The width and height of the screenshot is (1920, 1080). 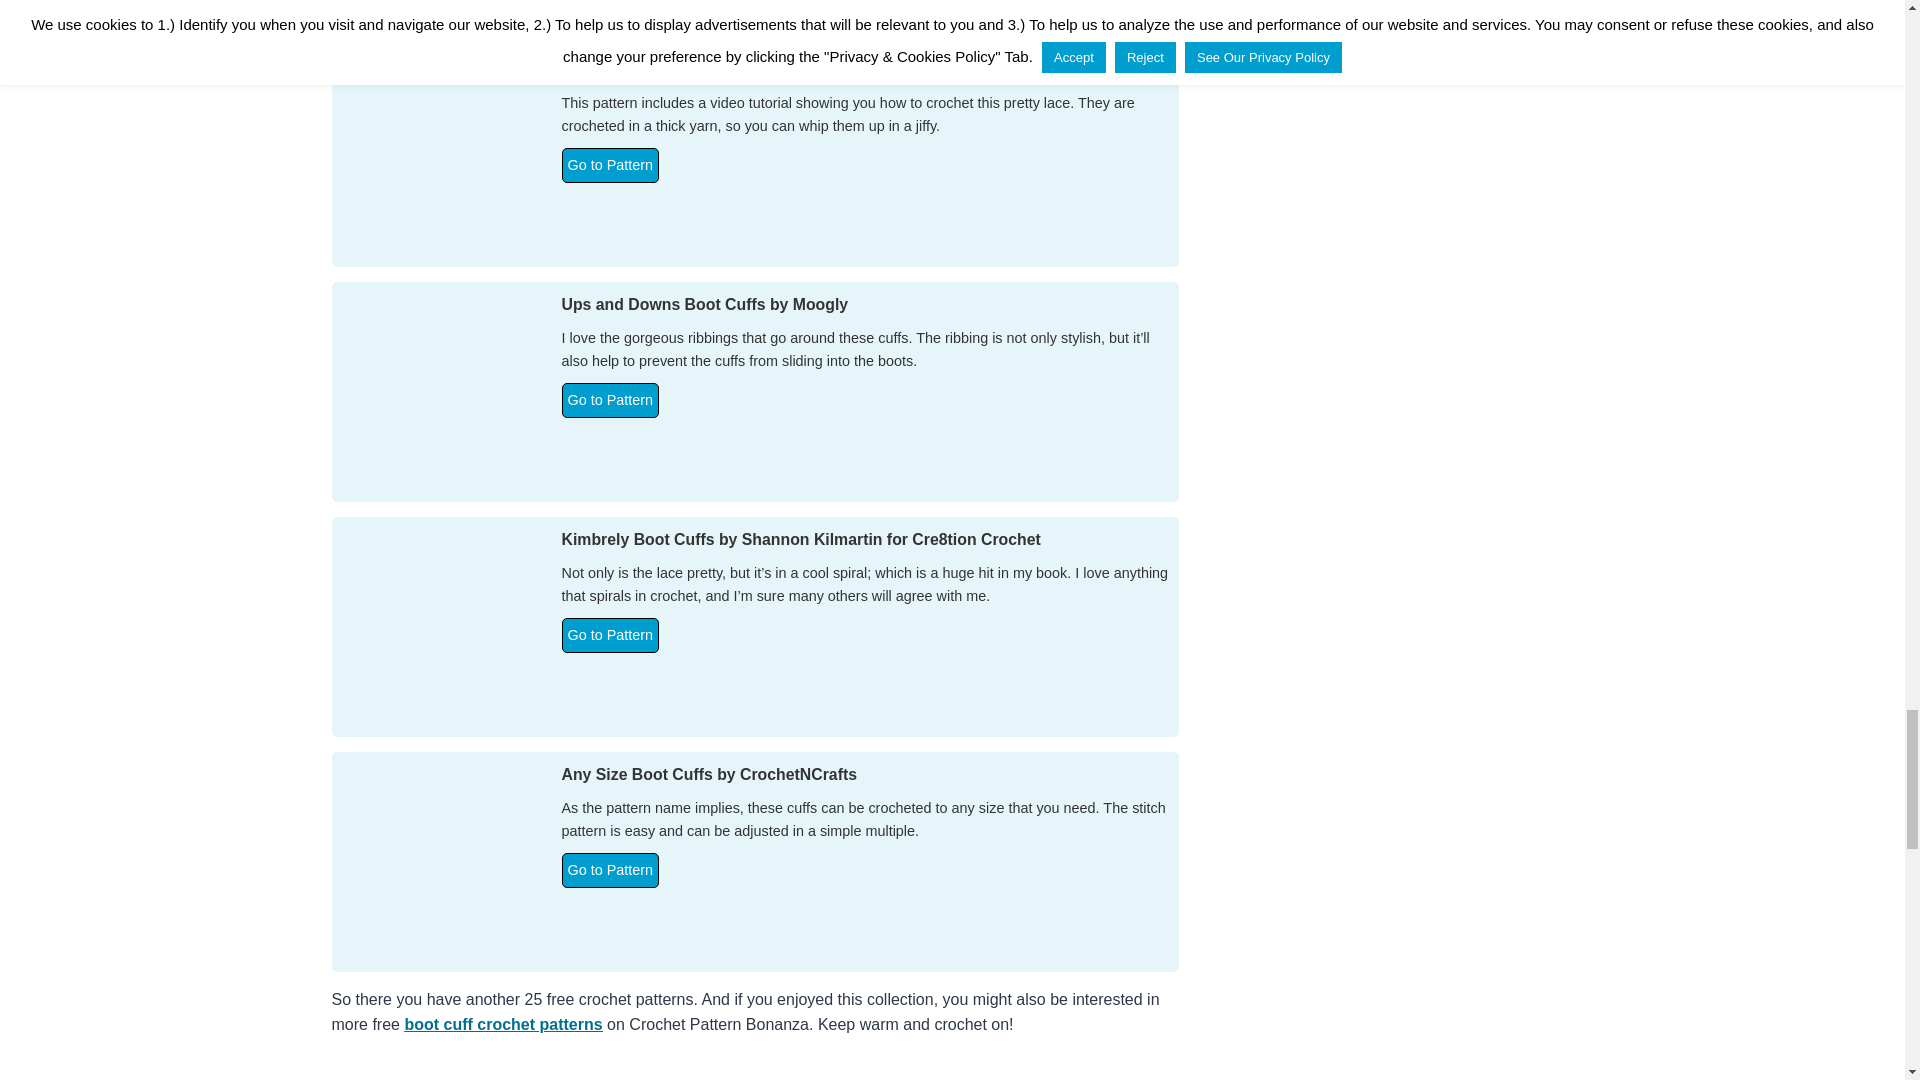 What do you see at coordinates (502, 1024) in the screenshot?
I see `boot cuff crochet patterns` at bounding box center [502, 1024].